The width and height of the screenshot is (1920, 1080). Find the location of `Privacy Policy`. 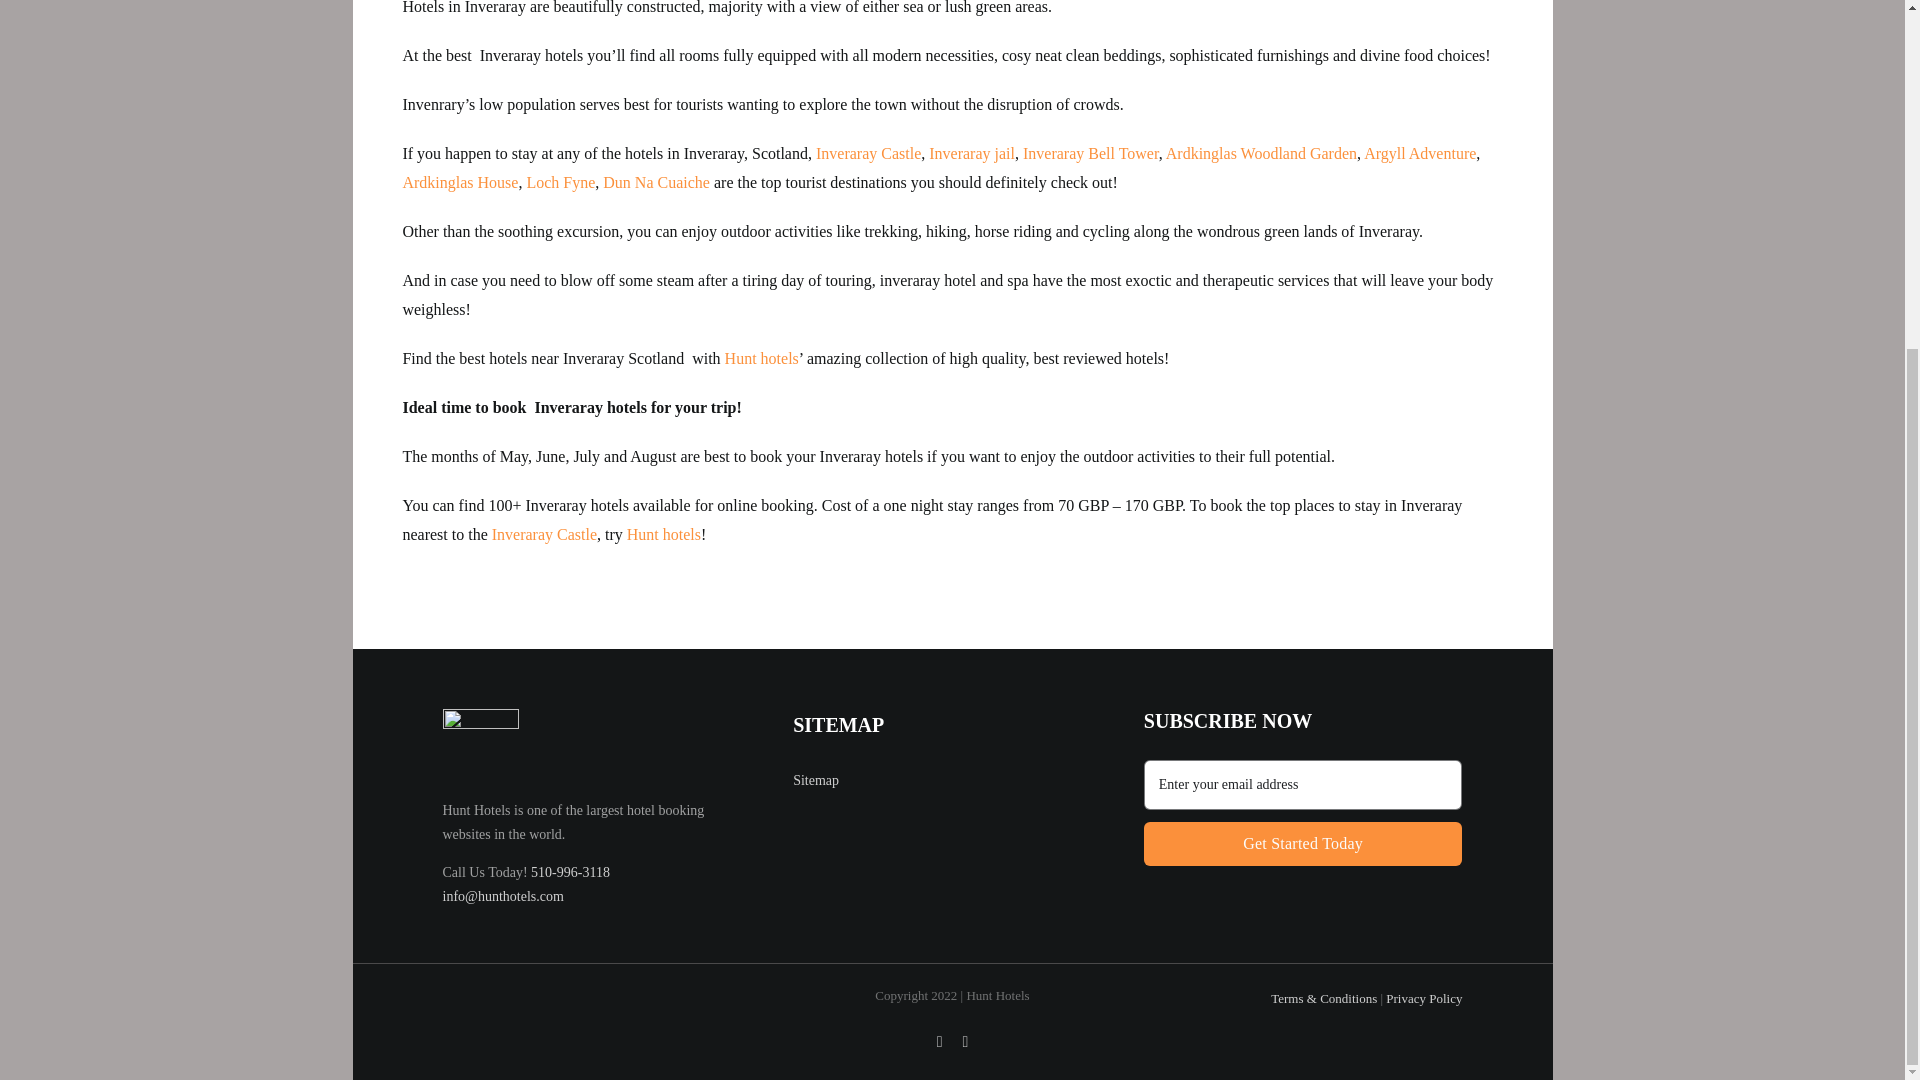

Privacy Policy is located at coordinates (1304, 801).